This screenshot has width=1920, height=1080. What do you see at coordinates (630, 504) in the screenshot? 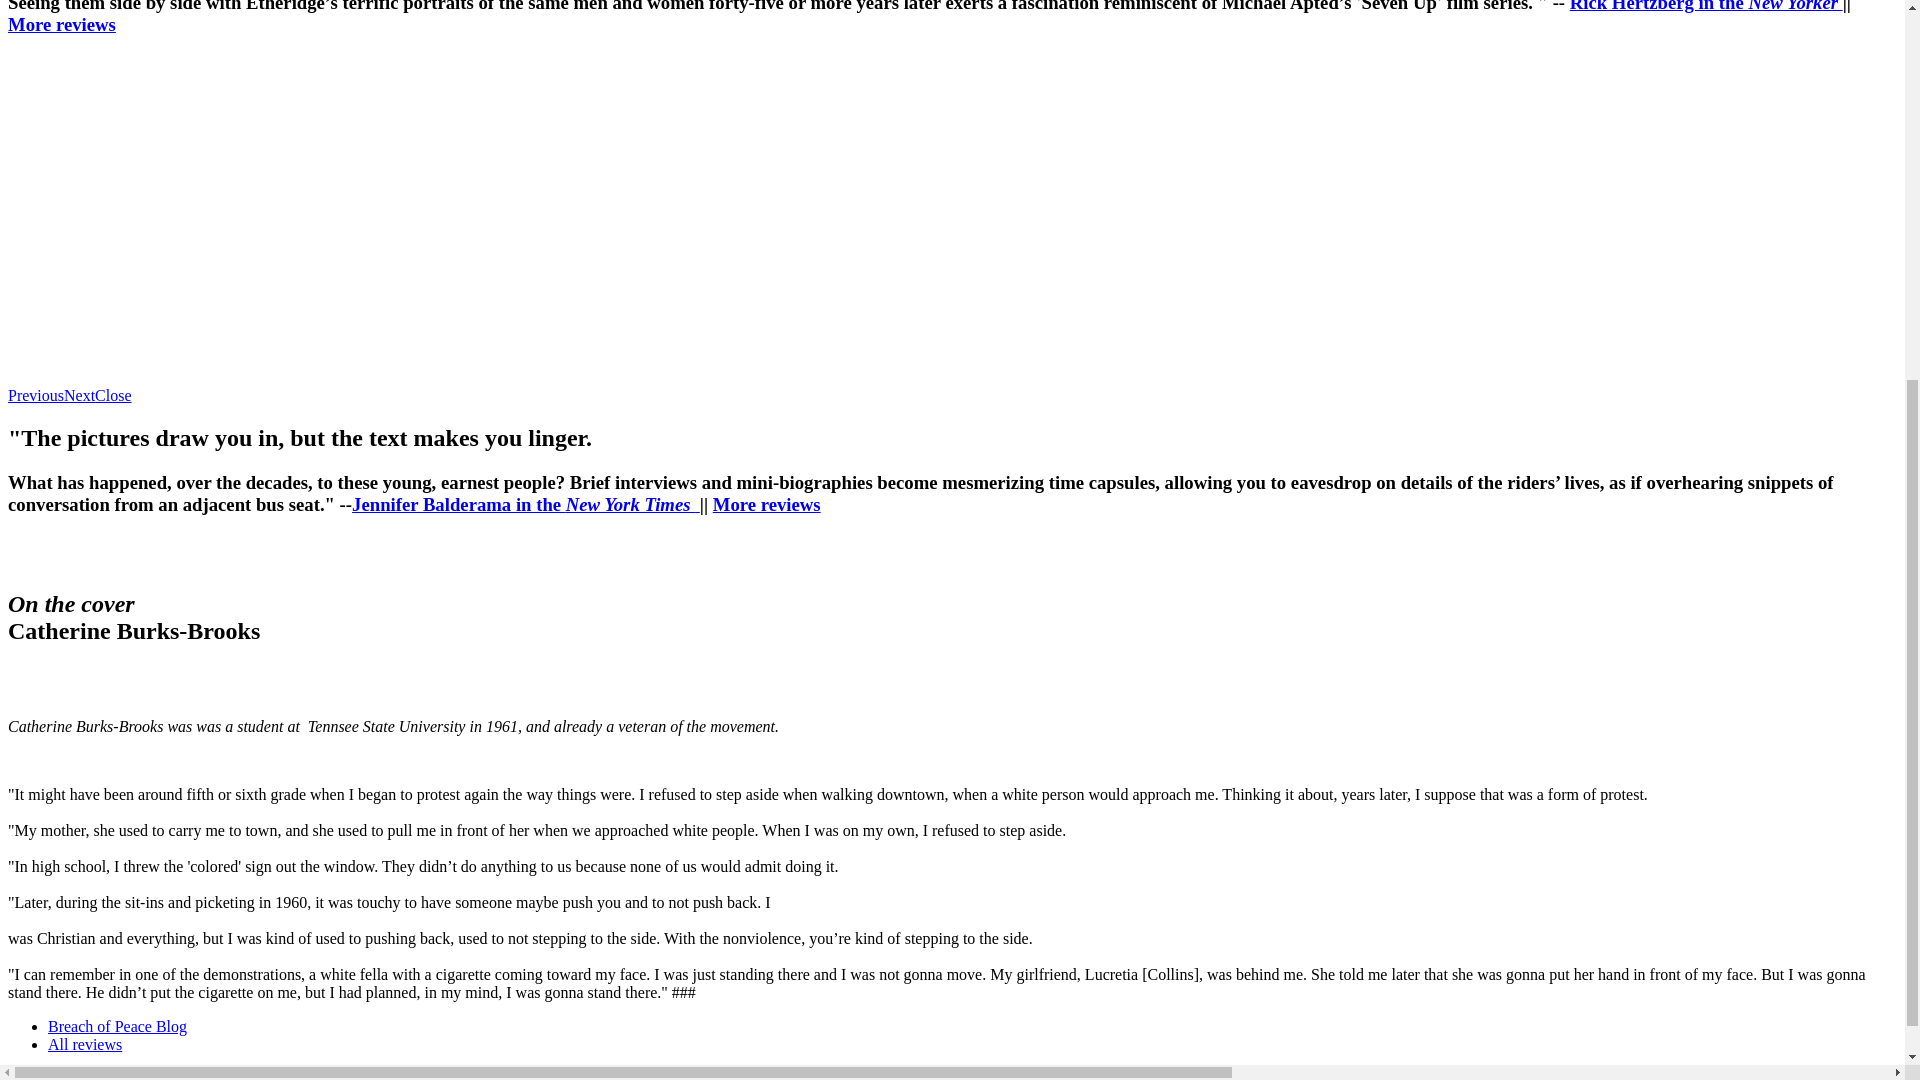
I see `New York Times` at bounding box center [630, 504].